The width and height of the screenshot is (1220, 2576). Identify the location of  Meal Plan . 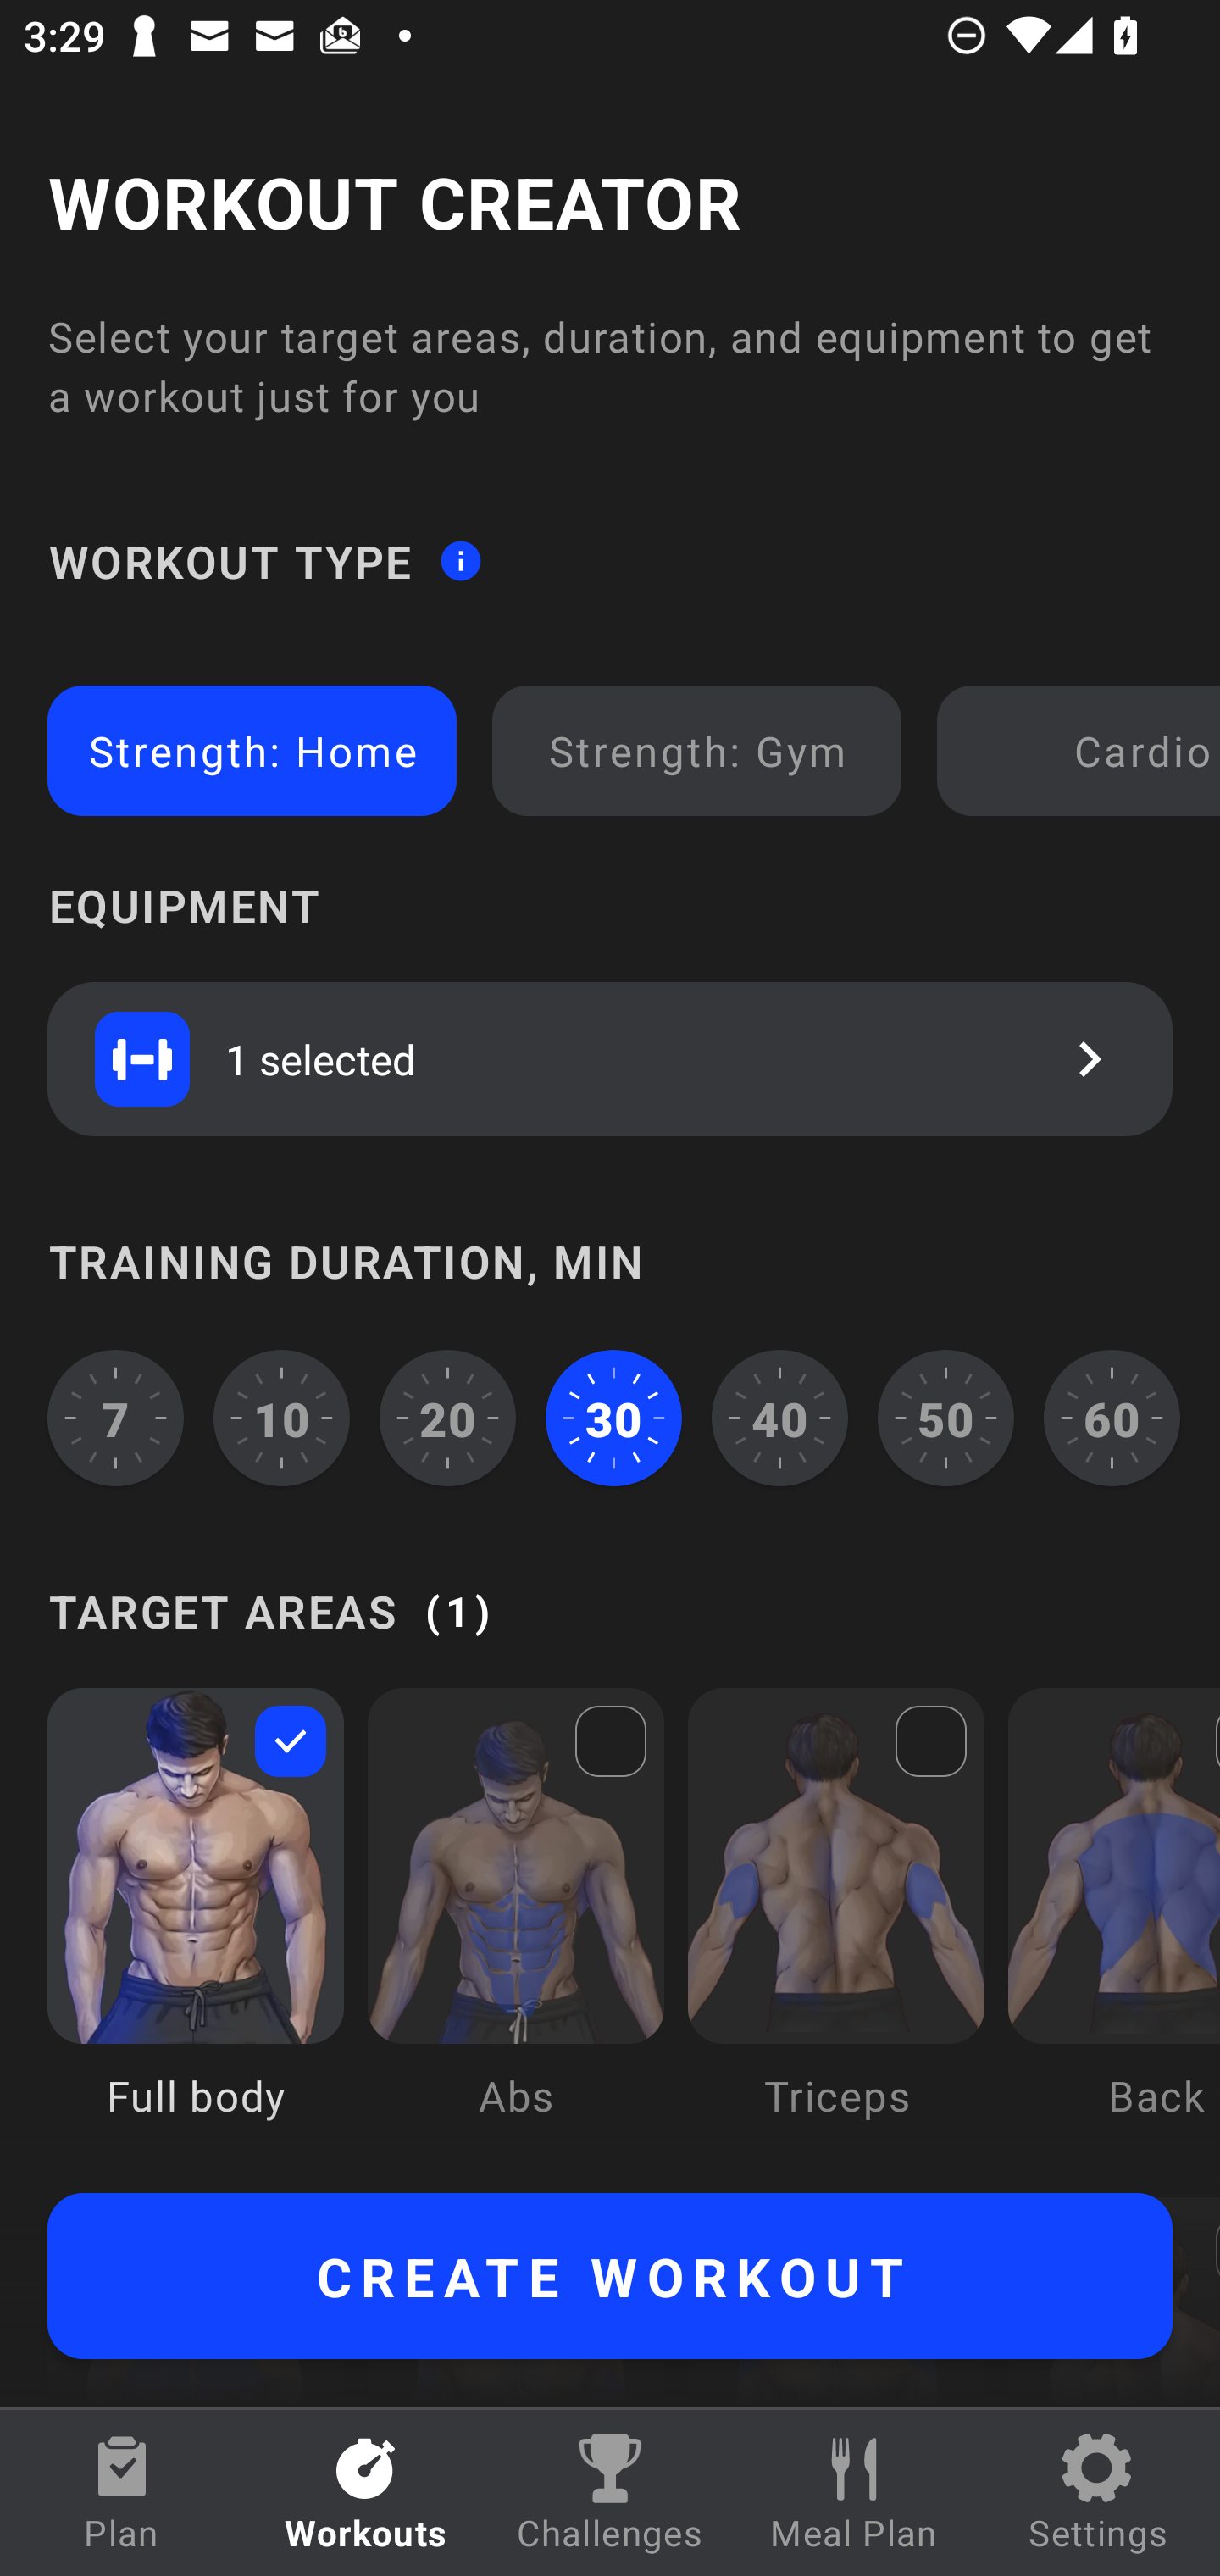
(854, 2493).